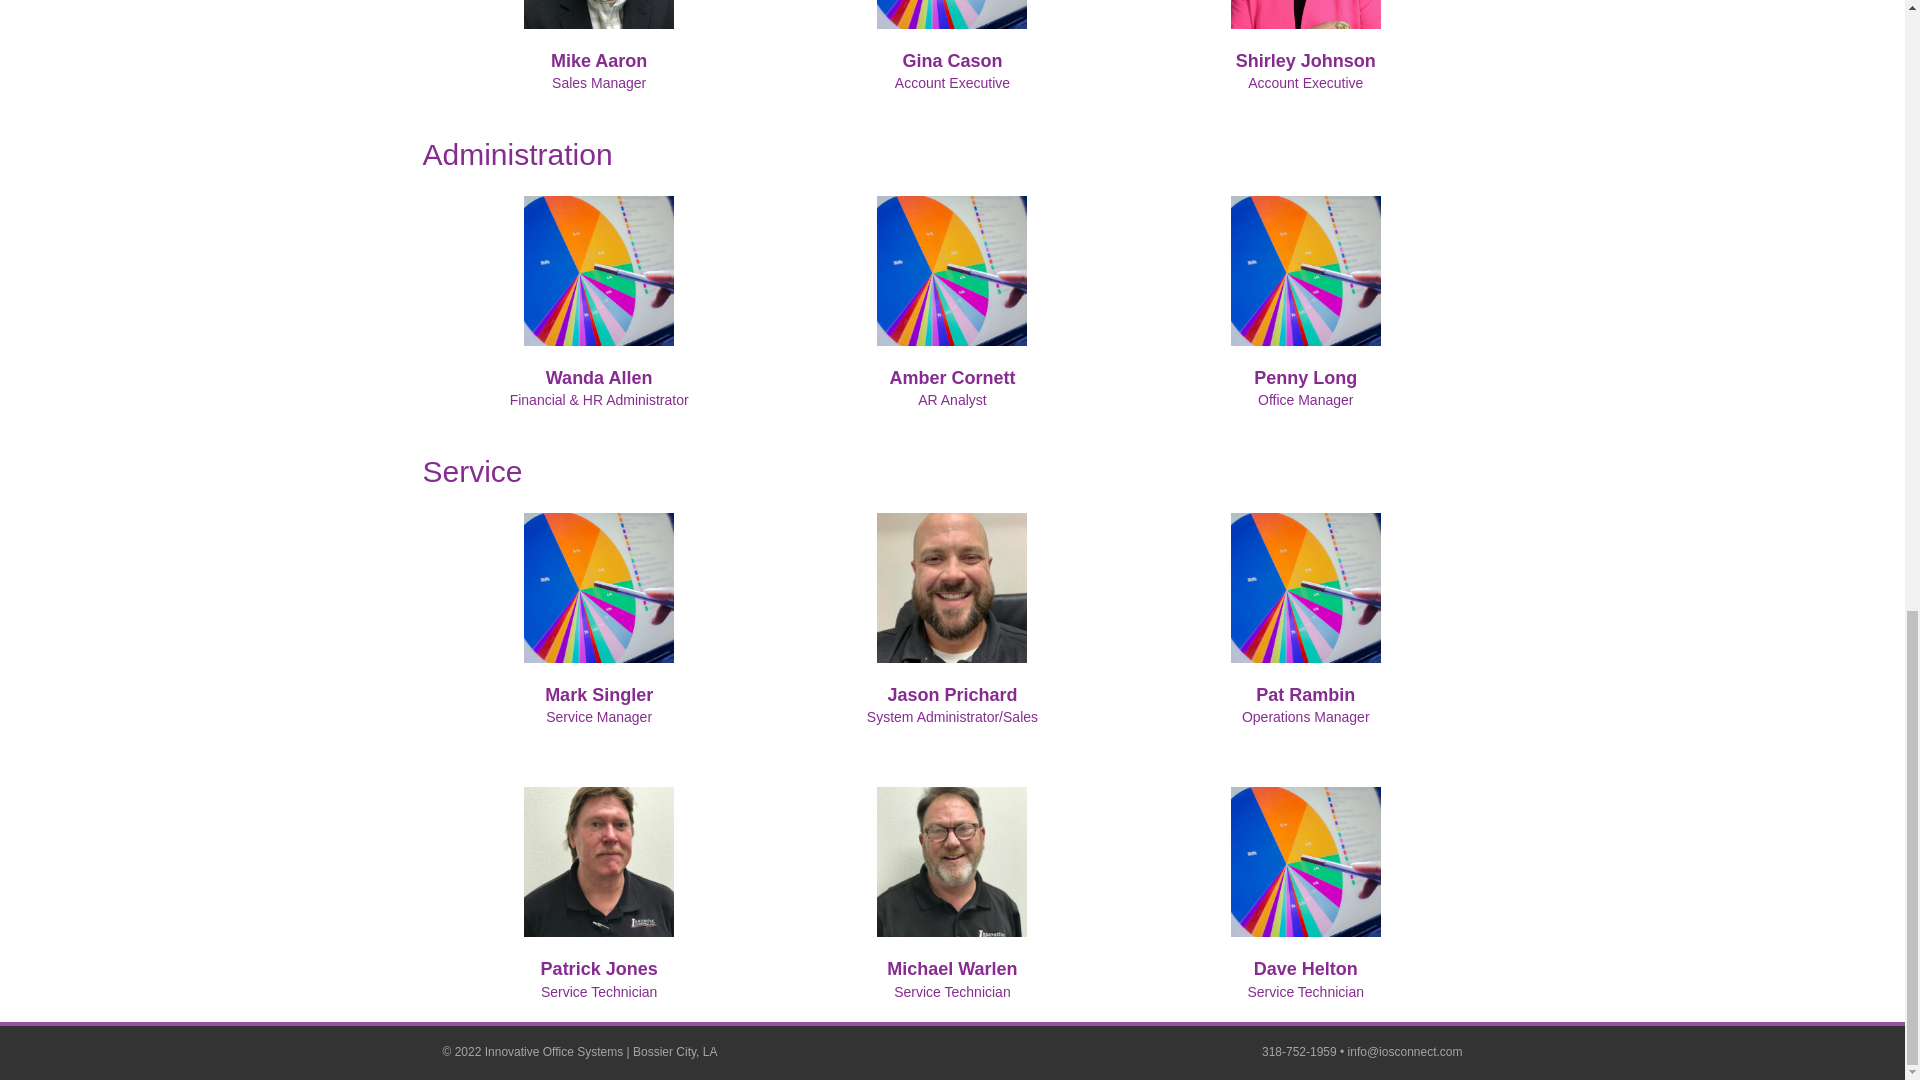  What do you see at coordinates (598, 14) in the screenshot?
I see `Mike Aaron Innovative Office Systems Bossier City` at bounding box center [598, 14].